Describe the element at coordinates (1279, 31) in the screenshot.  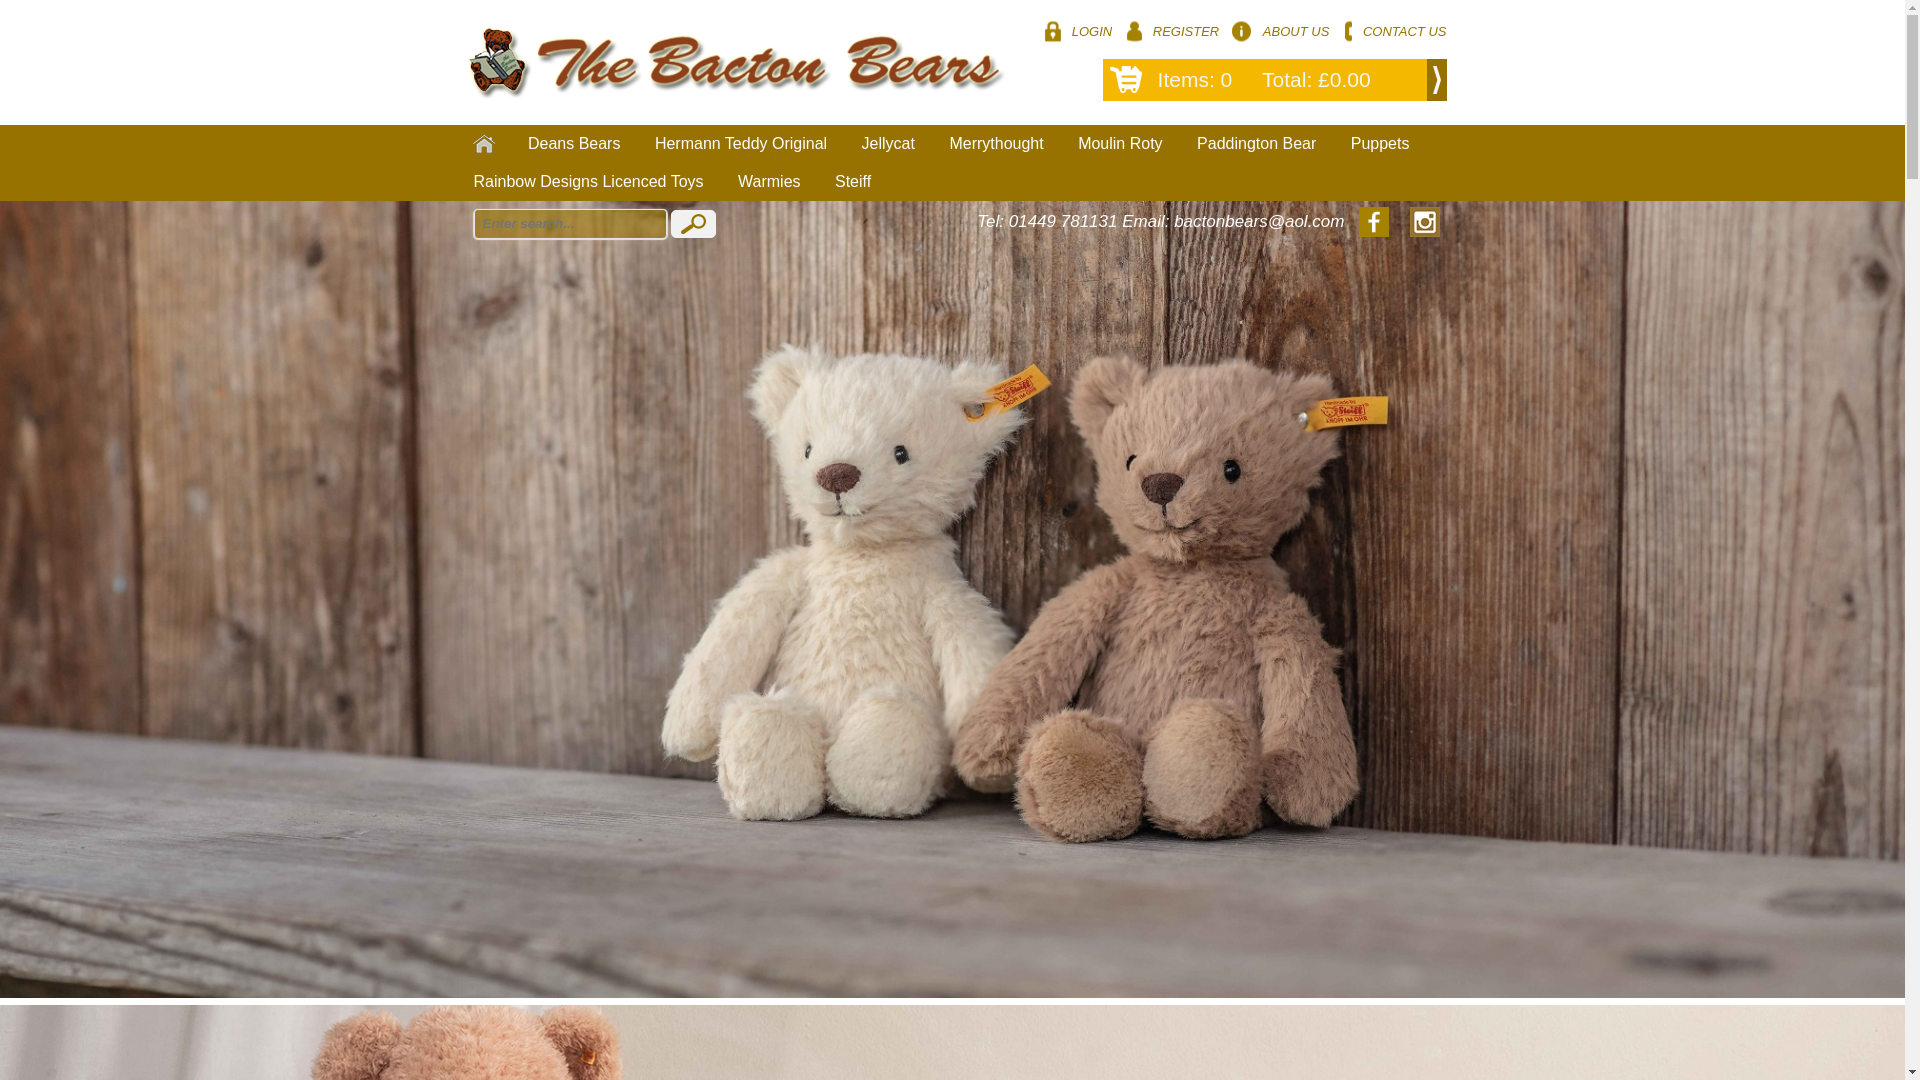
I see `ABOUT US` at that location.